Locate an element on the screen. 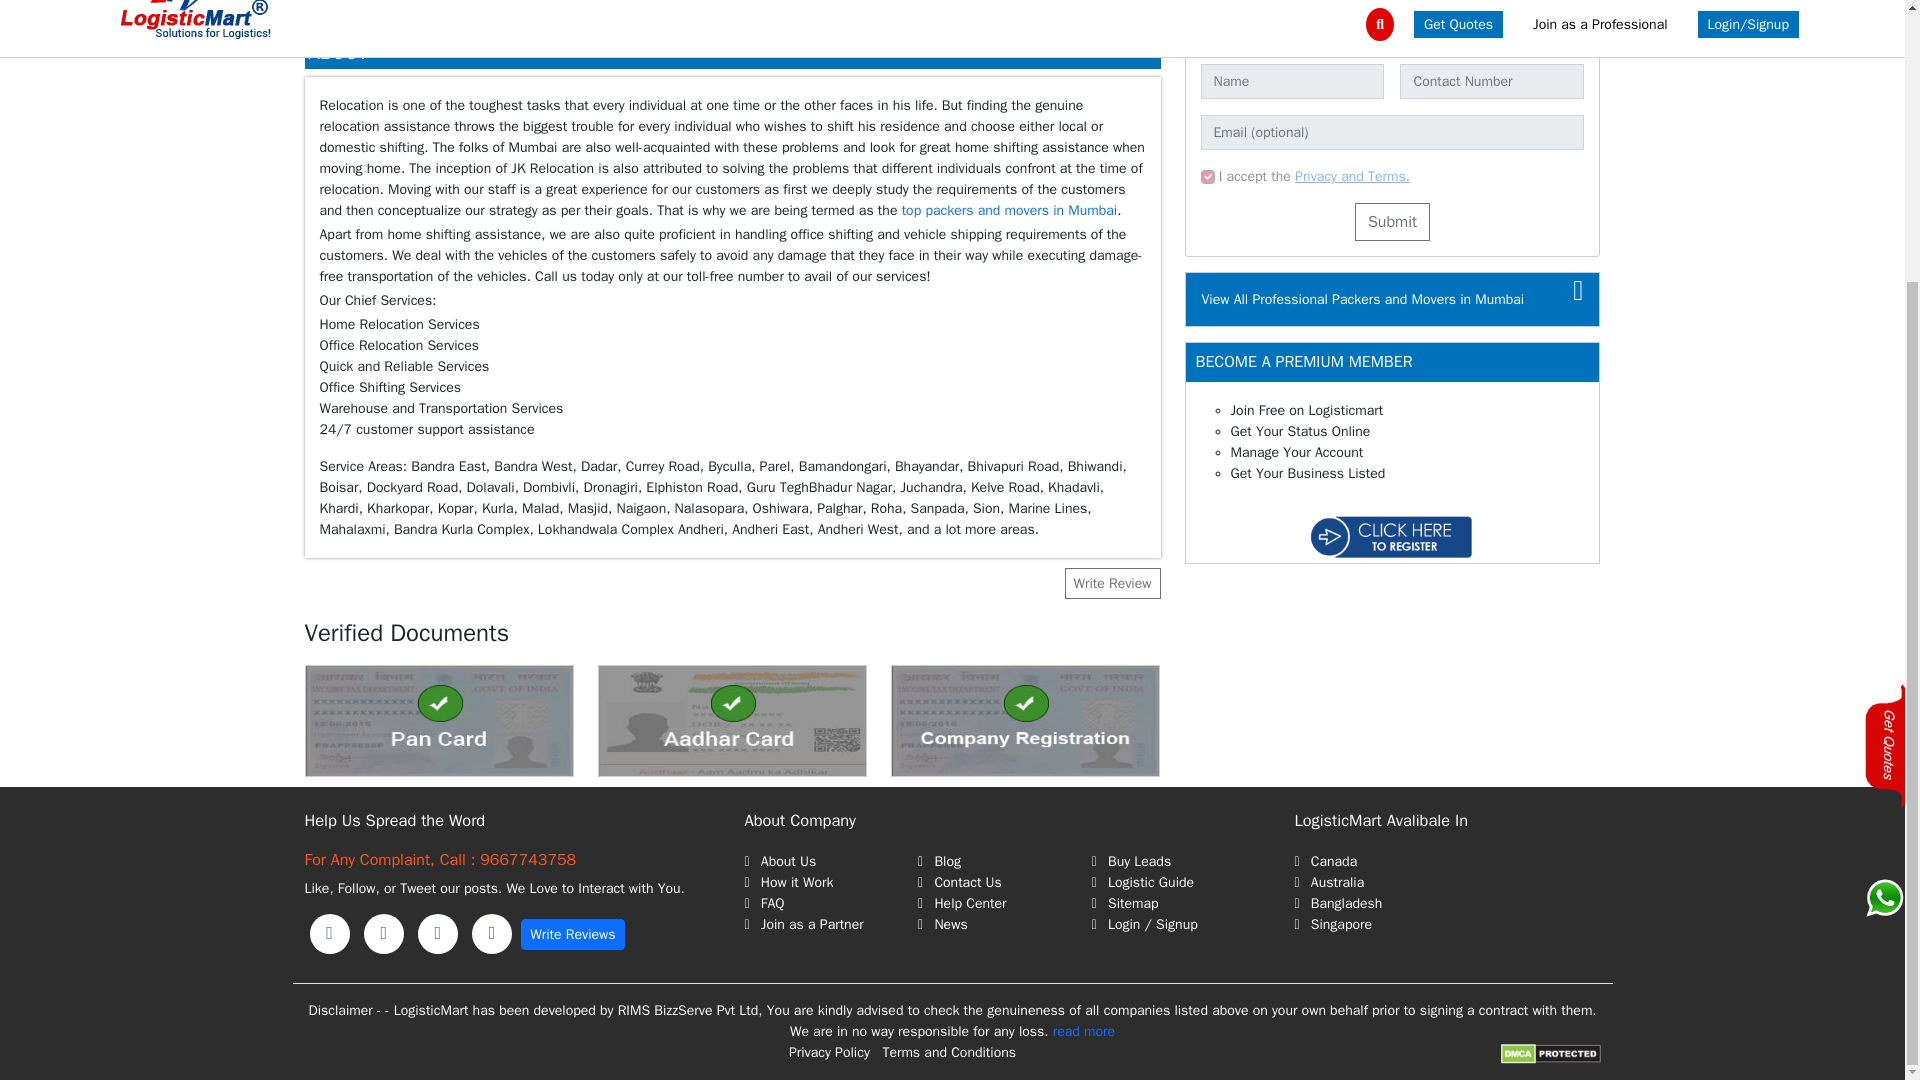 The image size is (1920, 1080). Privacy Policy is located at coordinates (829, 1052).